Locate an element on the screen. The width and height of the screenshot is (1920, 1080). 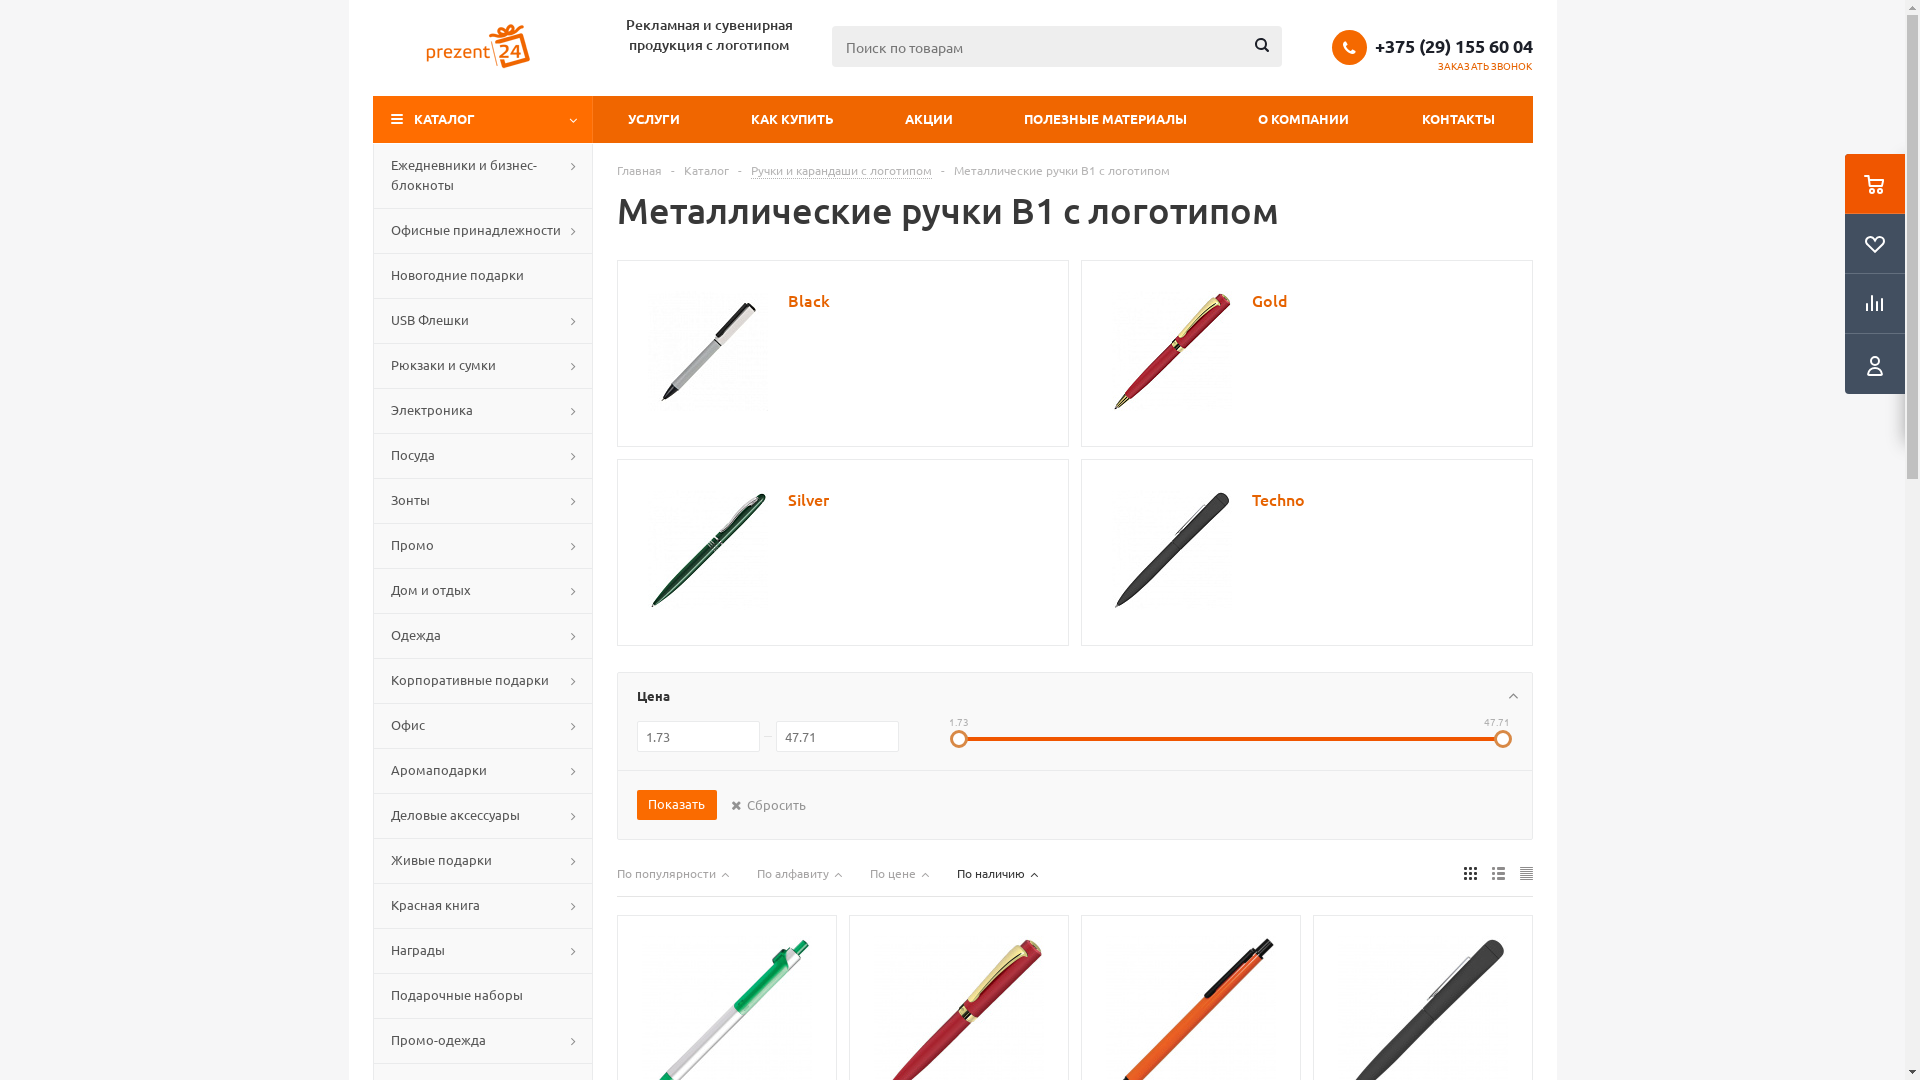
Gold is located at coordinates (1270, 302).